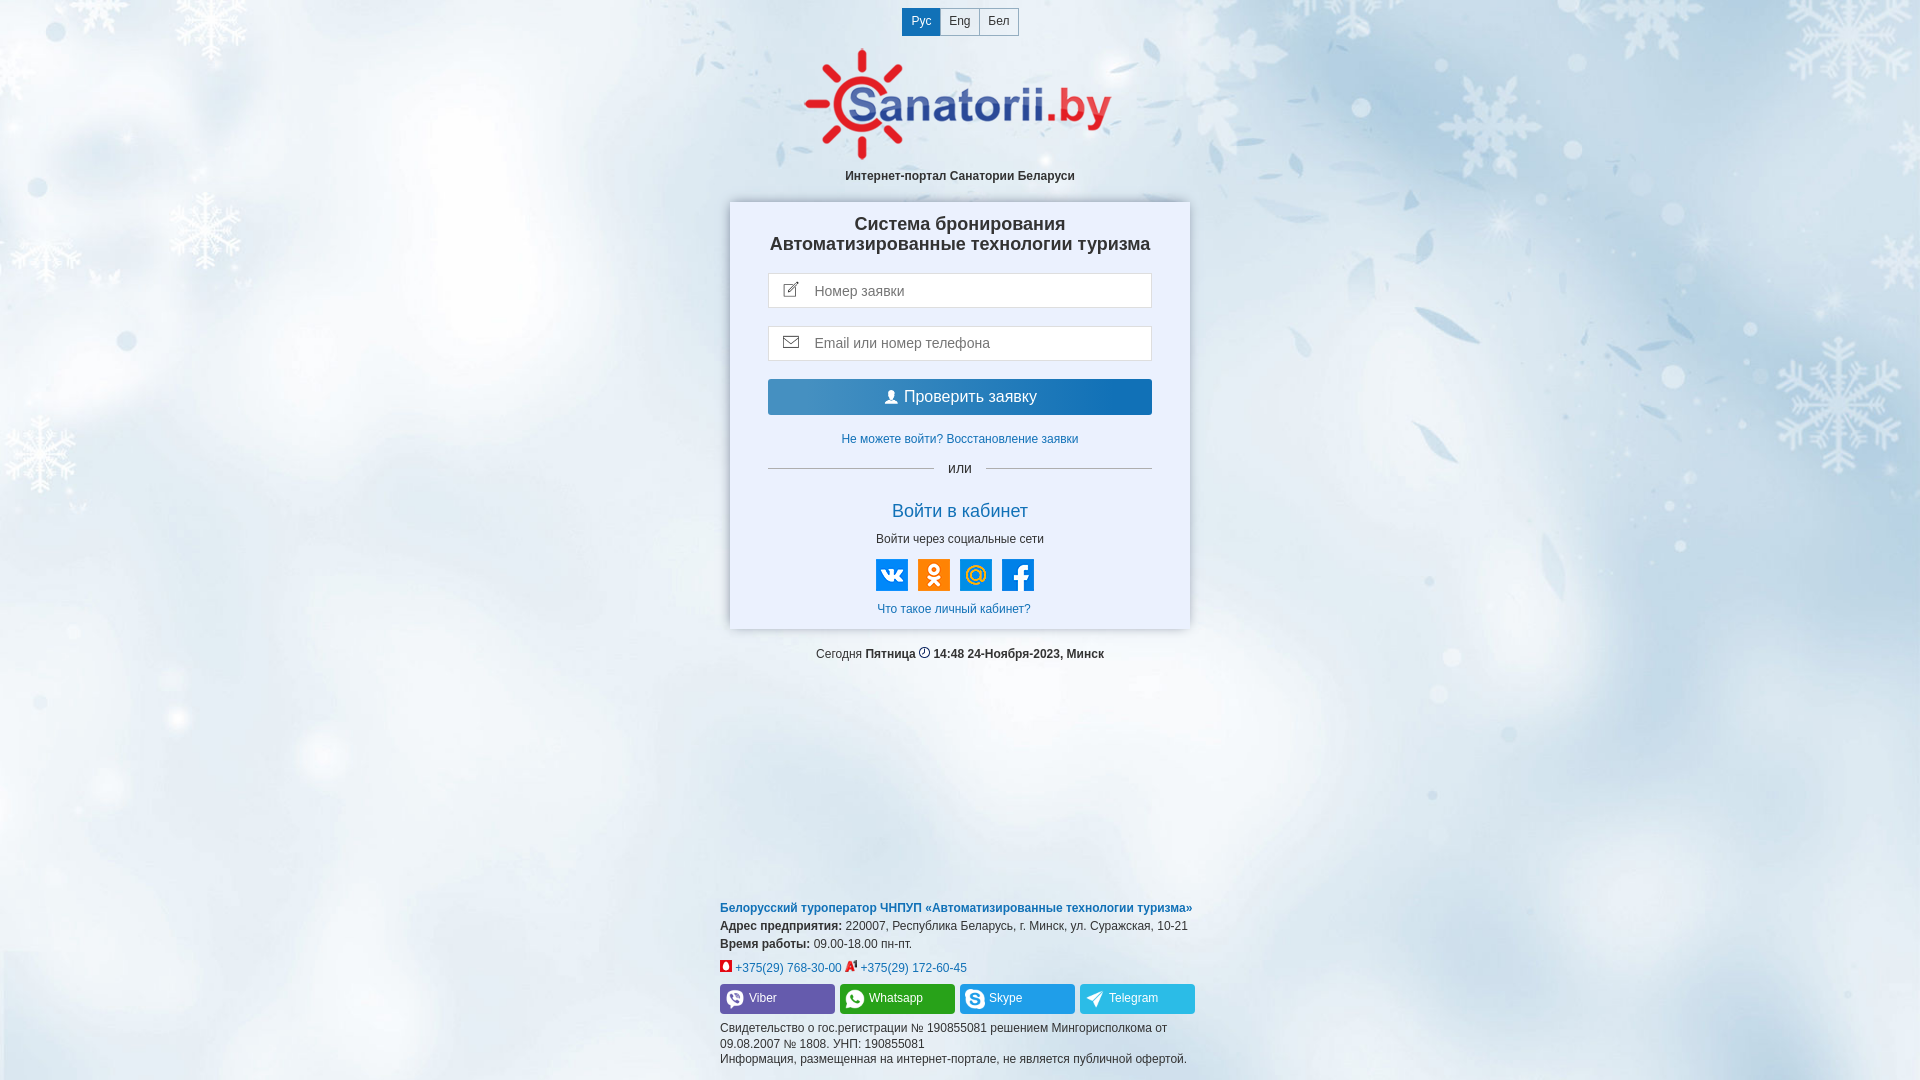  I want to click on VK, so click(892, 575).